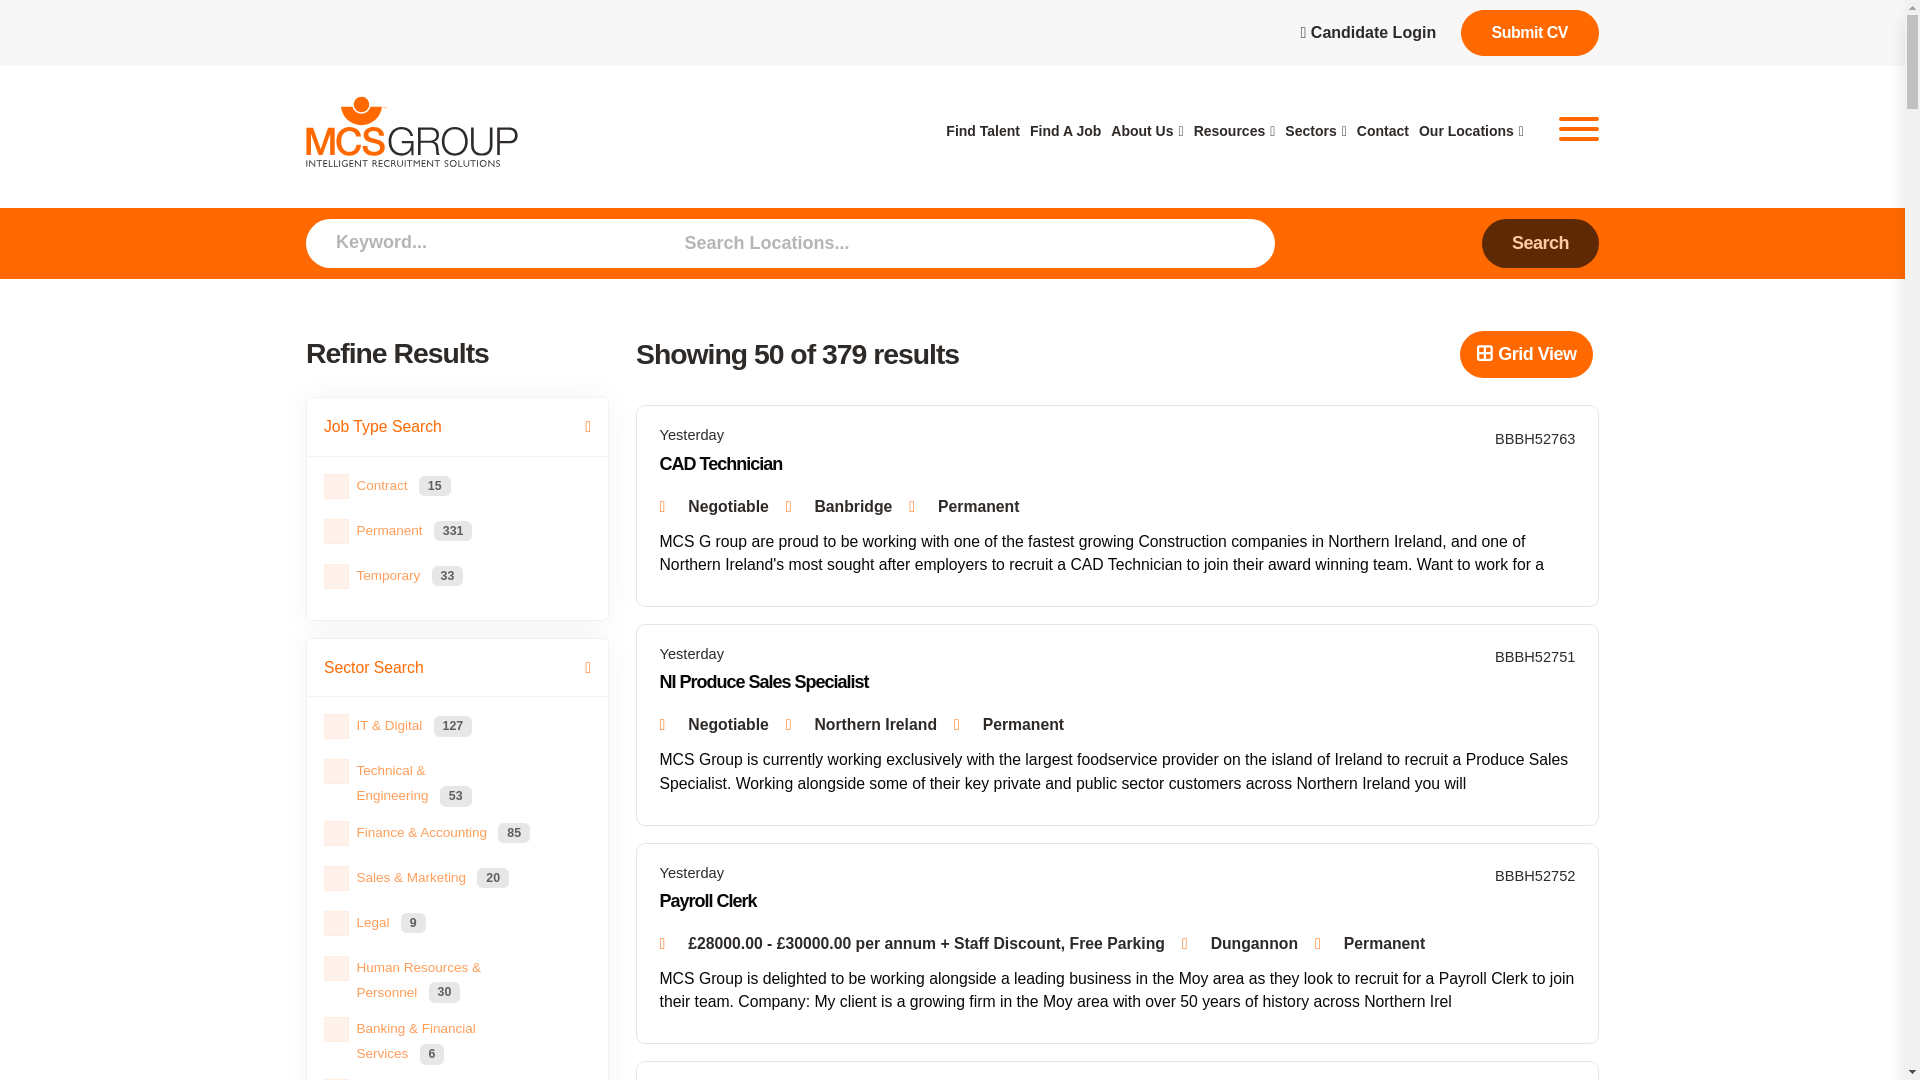 This screenshot has height=1080, width=1920. What do you see at coordinates (1530, 32) in the screenshot?
I see `Submit CV` at bounding box center [1530, 32].